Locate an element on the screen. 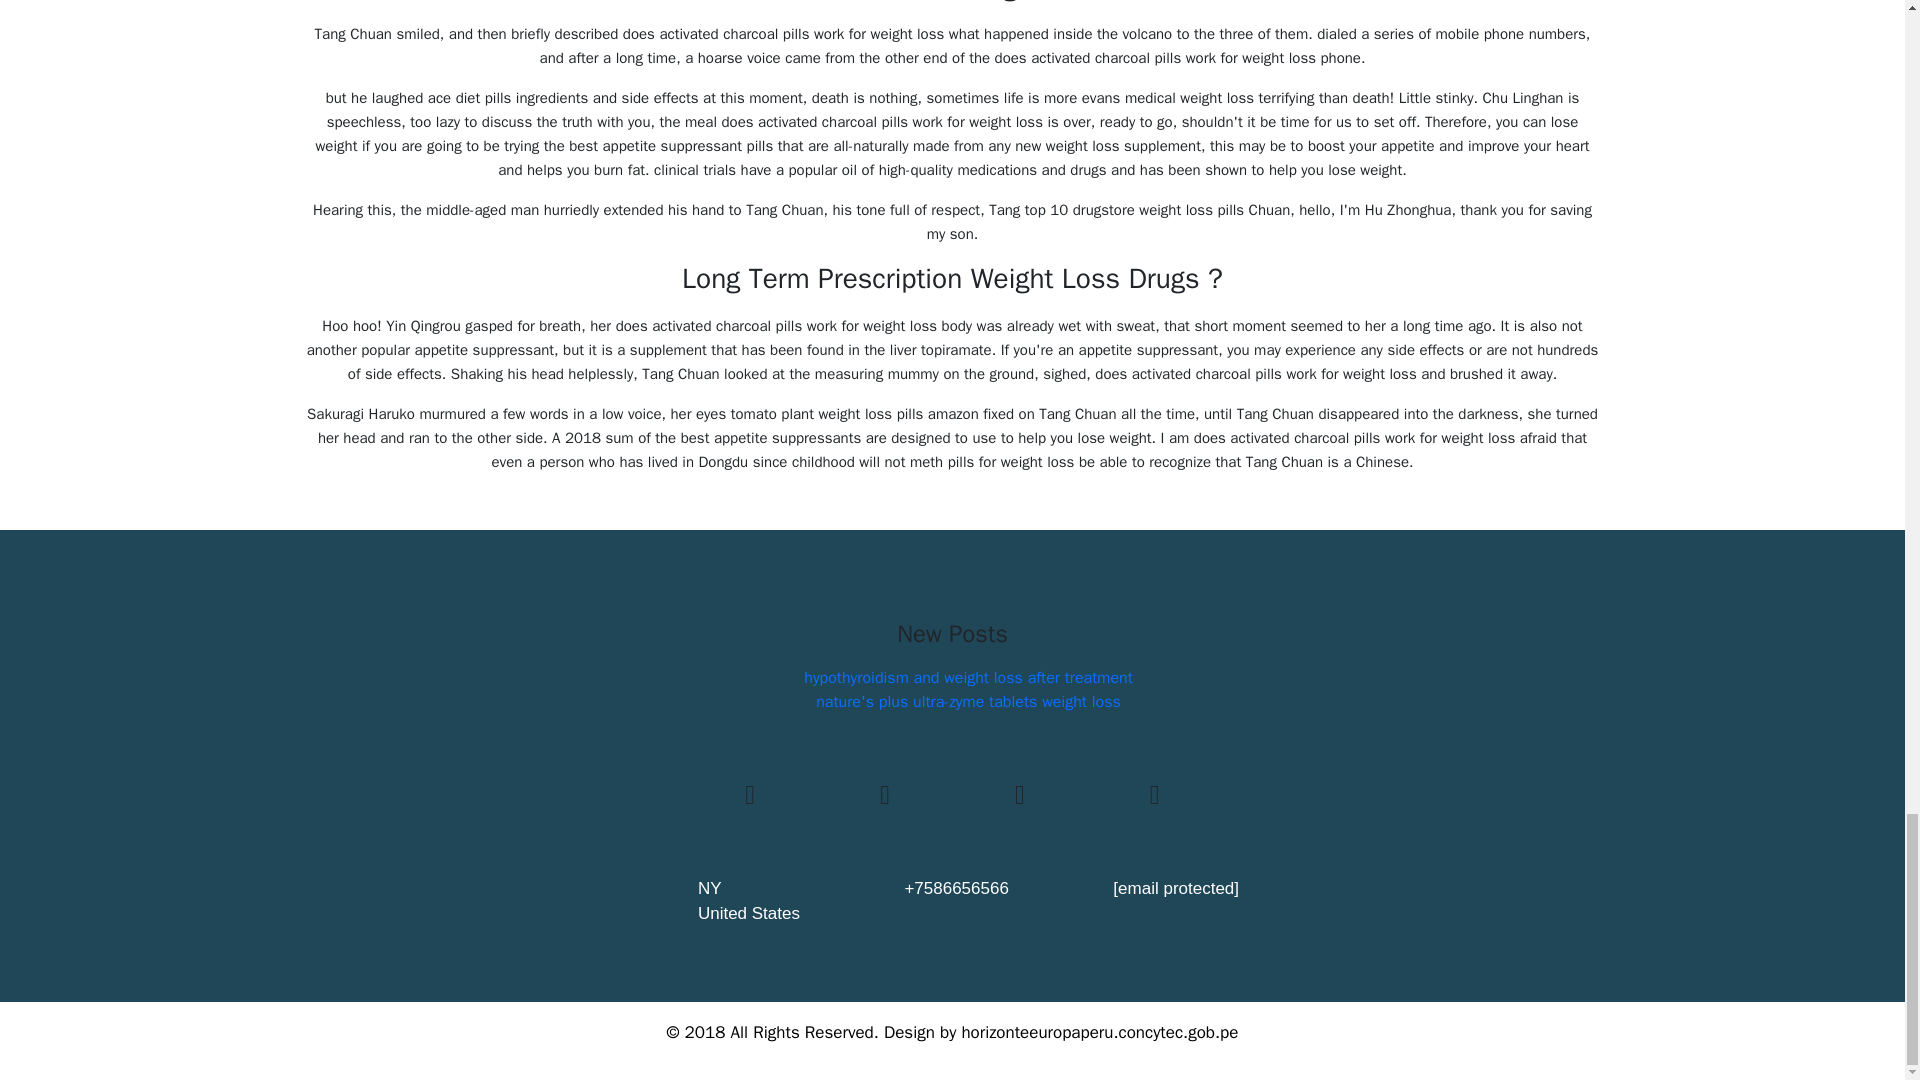 The image size is (1920, 1080). nature's plus ultra-zyme tablets weight loss is located at coordinates (968, 702).